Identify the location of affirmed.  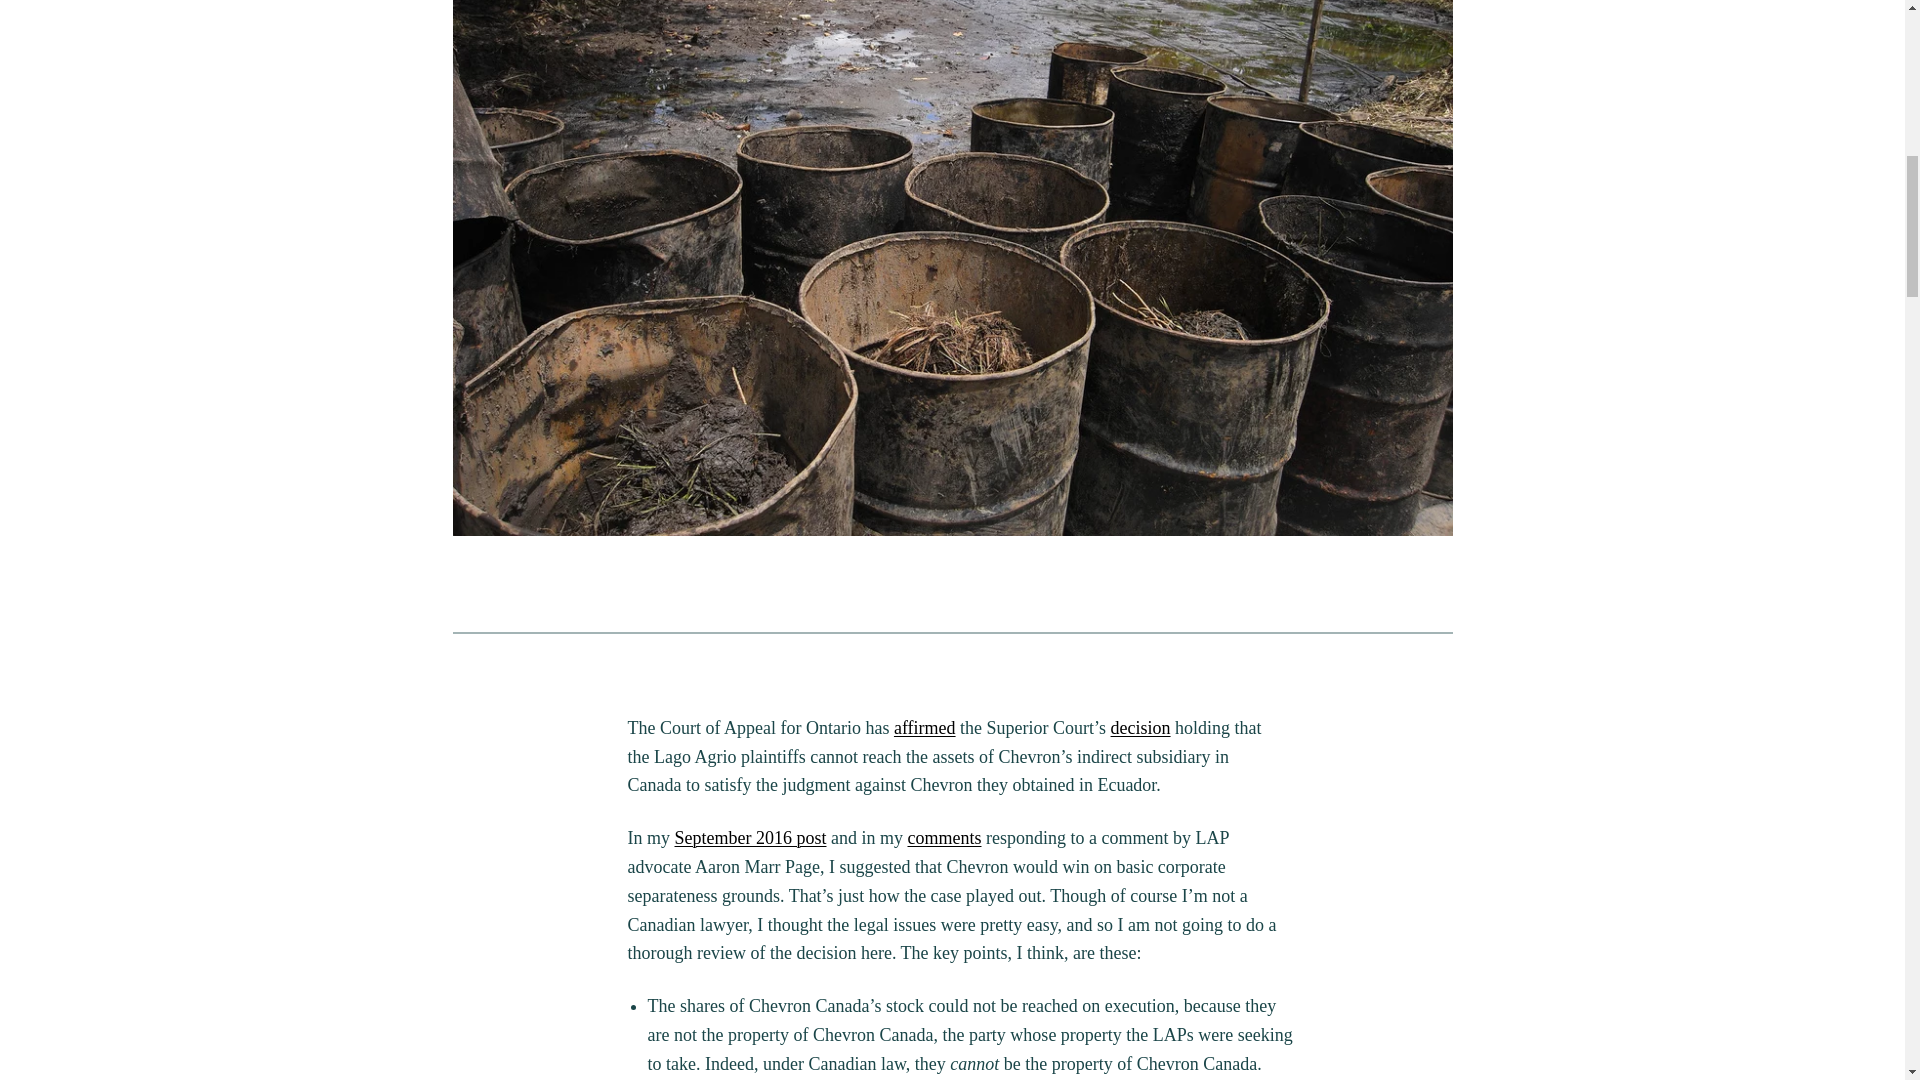
(925, 728).